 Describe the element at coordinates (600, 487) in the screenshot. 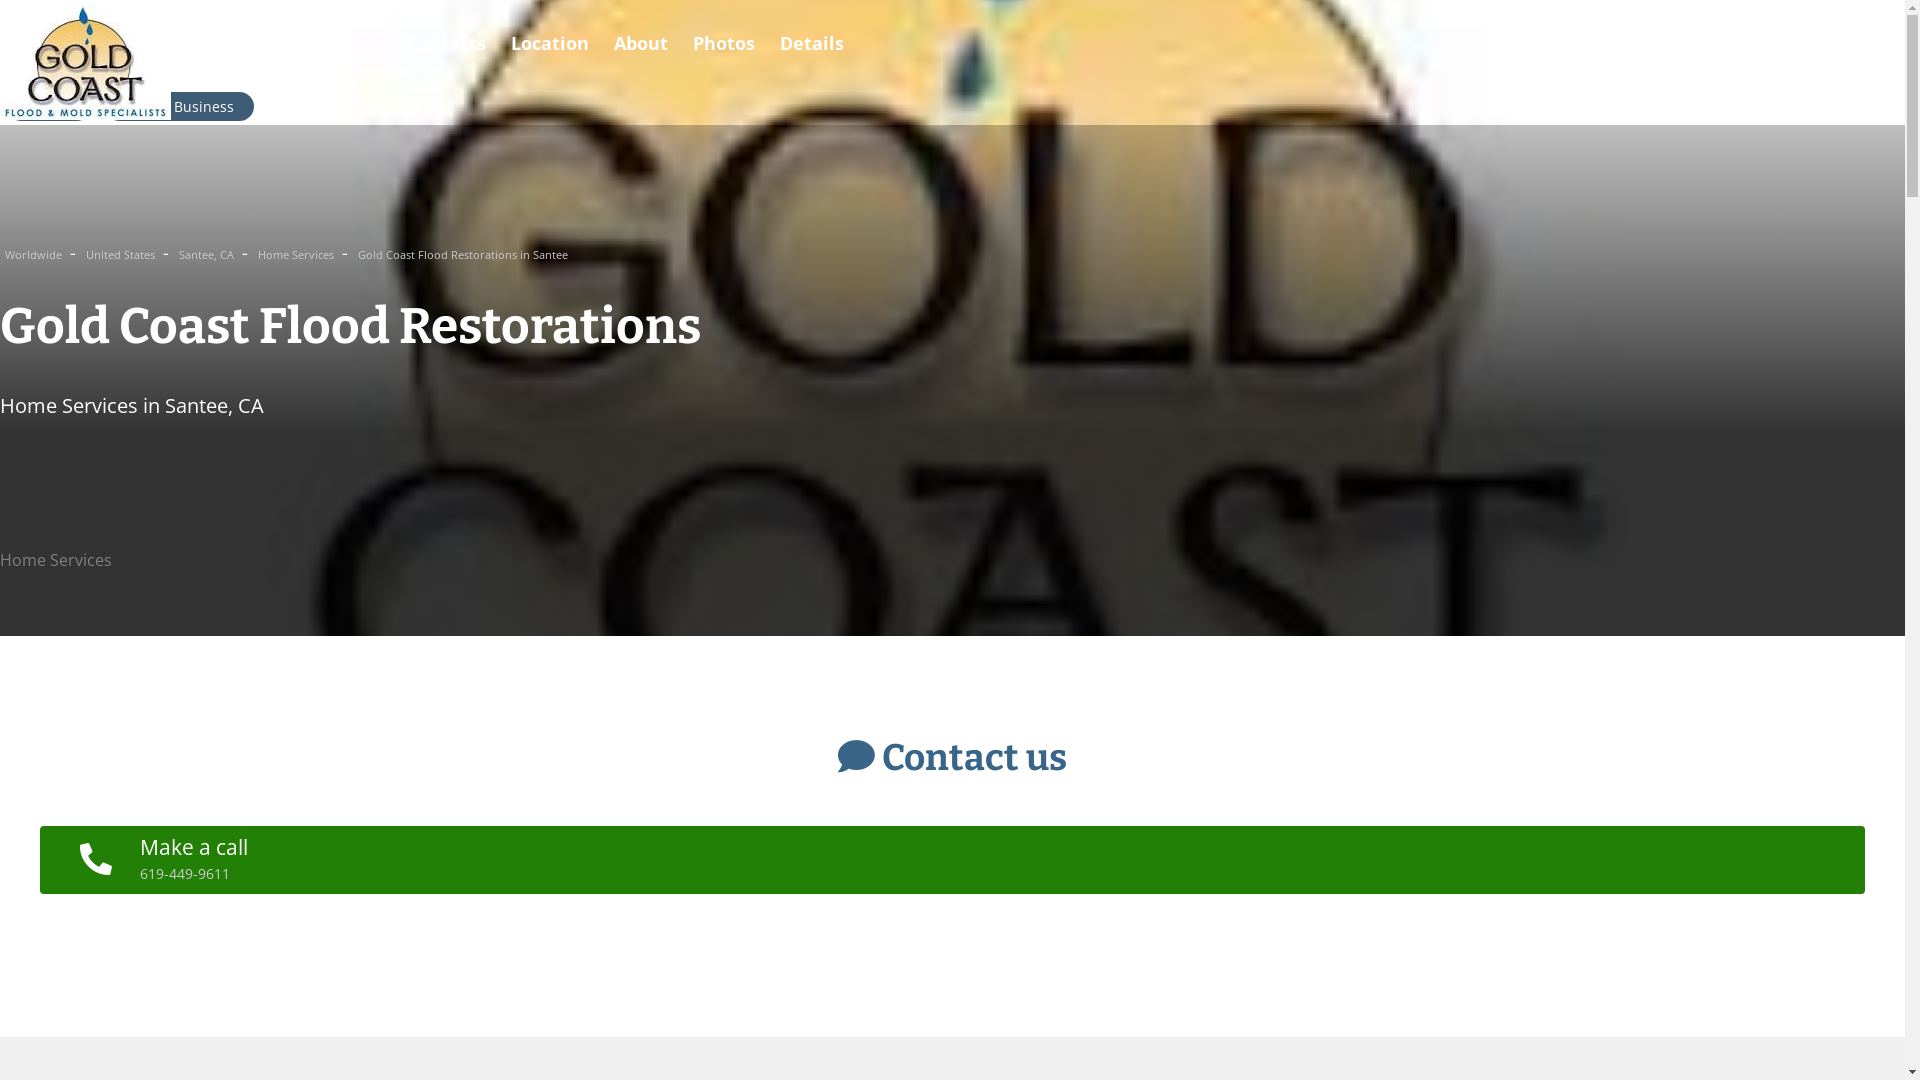

I see `Advertisement` at that location.